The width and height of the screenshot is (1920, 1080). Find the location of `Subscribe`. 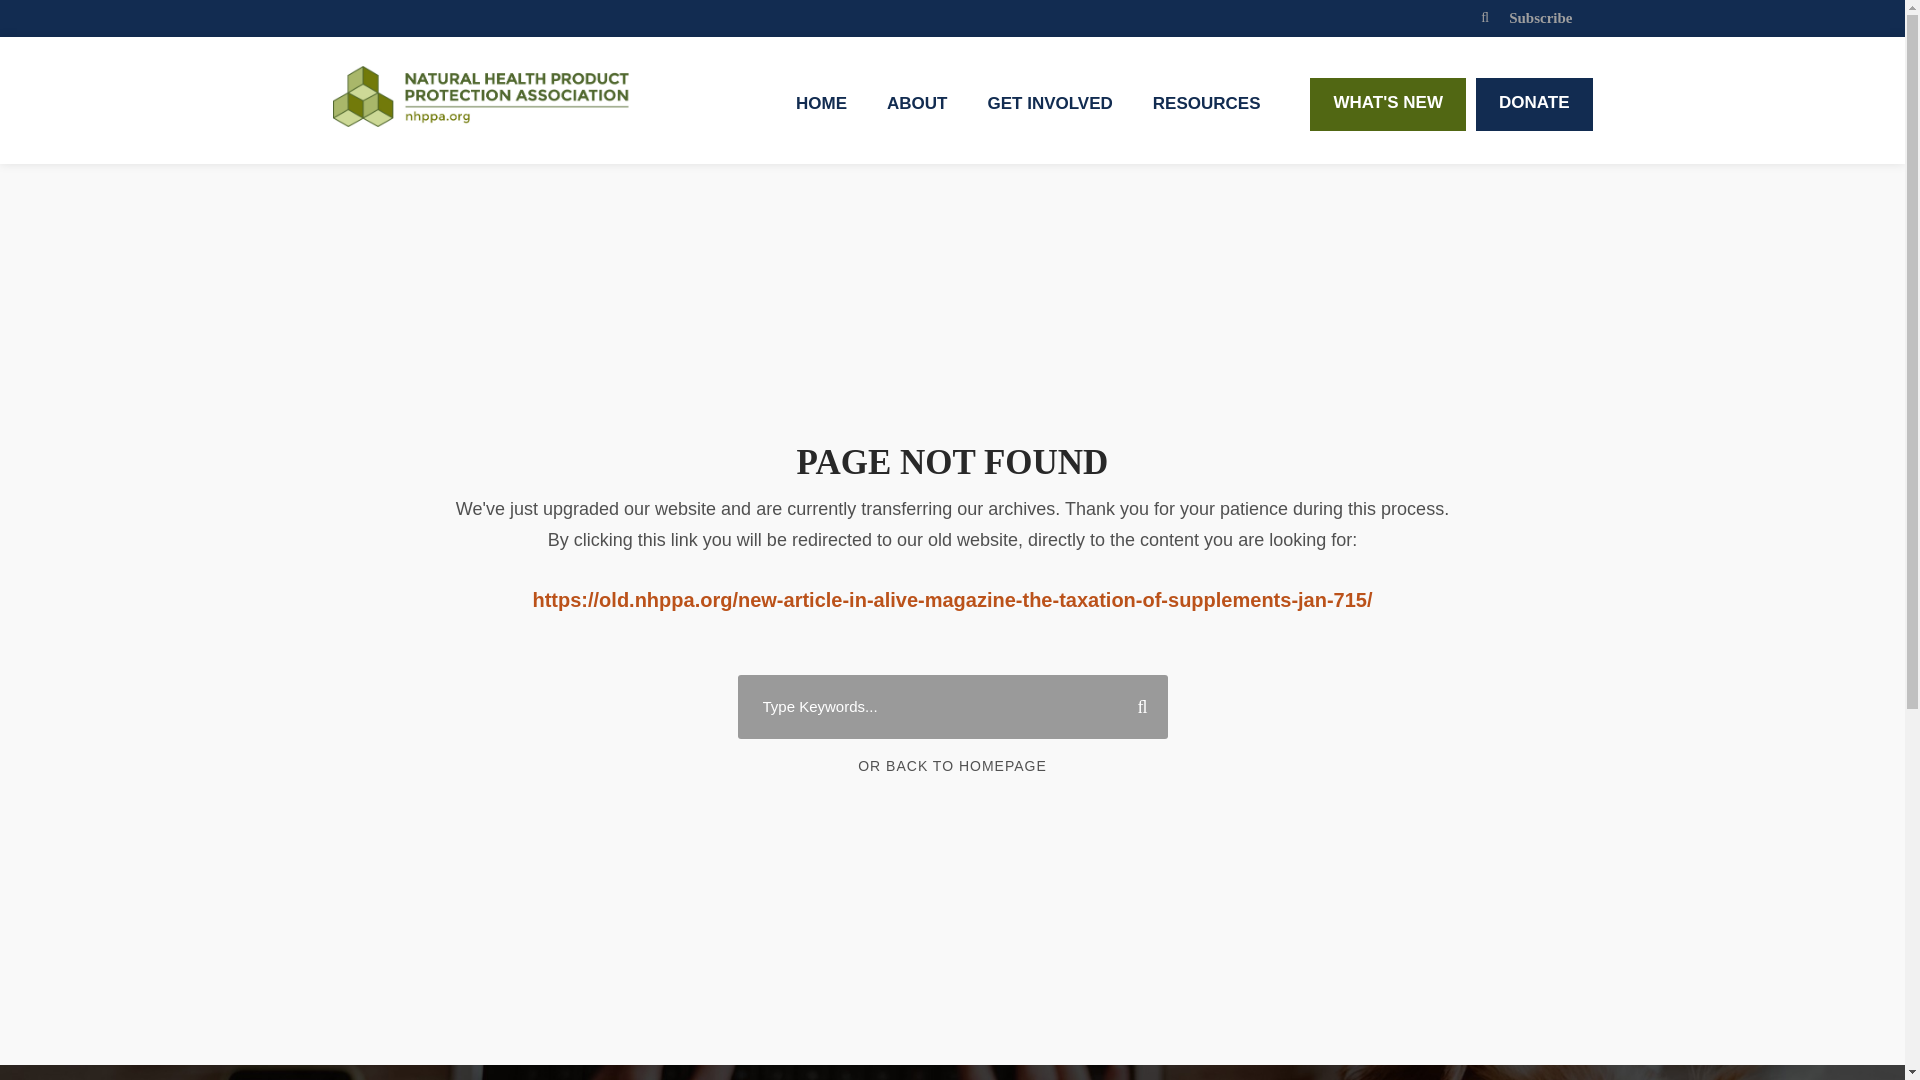

Subscribe is located at coordinates (1540, 17).